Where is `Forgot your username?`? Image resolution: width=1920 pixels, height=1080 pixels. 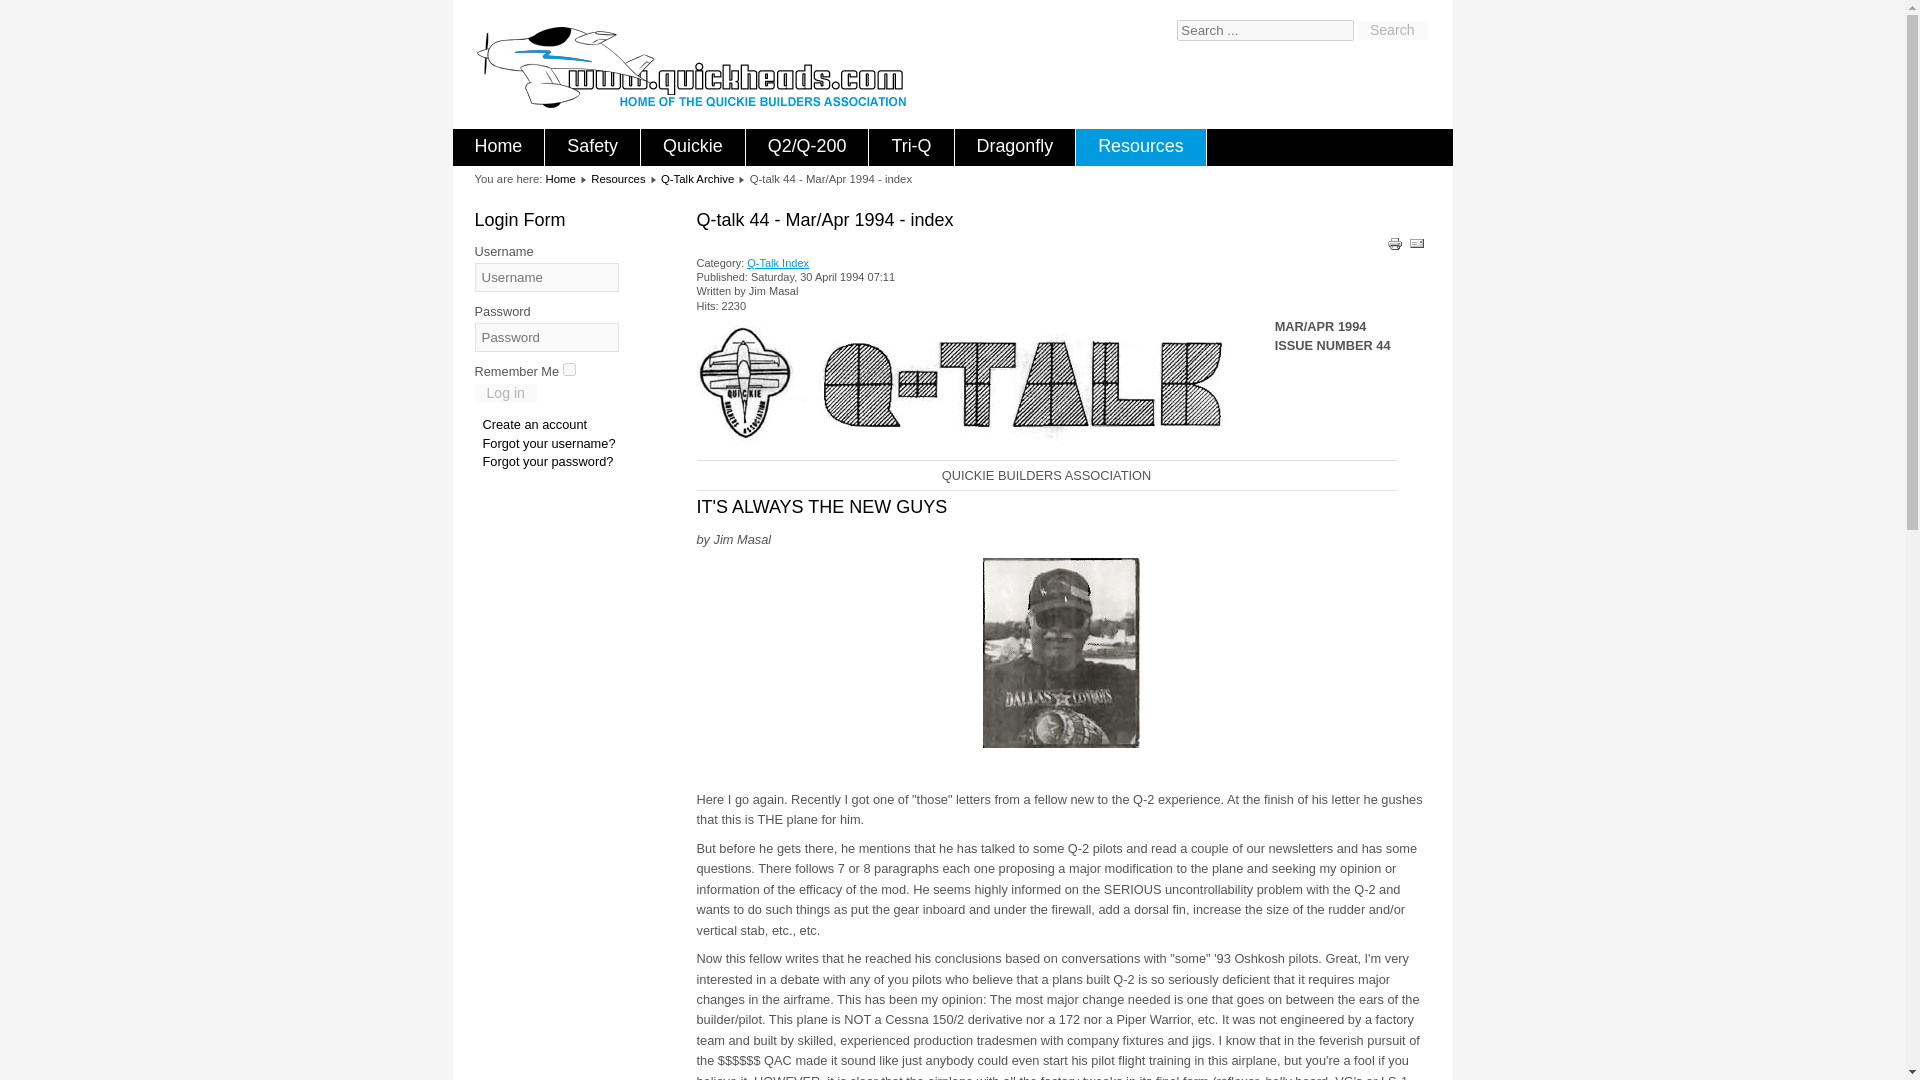 Forgot your username? is located at coordinates (548, 444).